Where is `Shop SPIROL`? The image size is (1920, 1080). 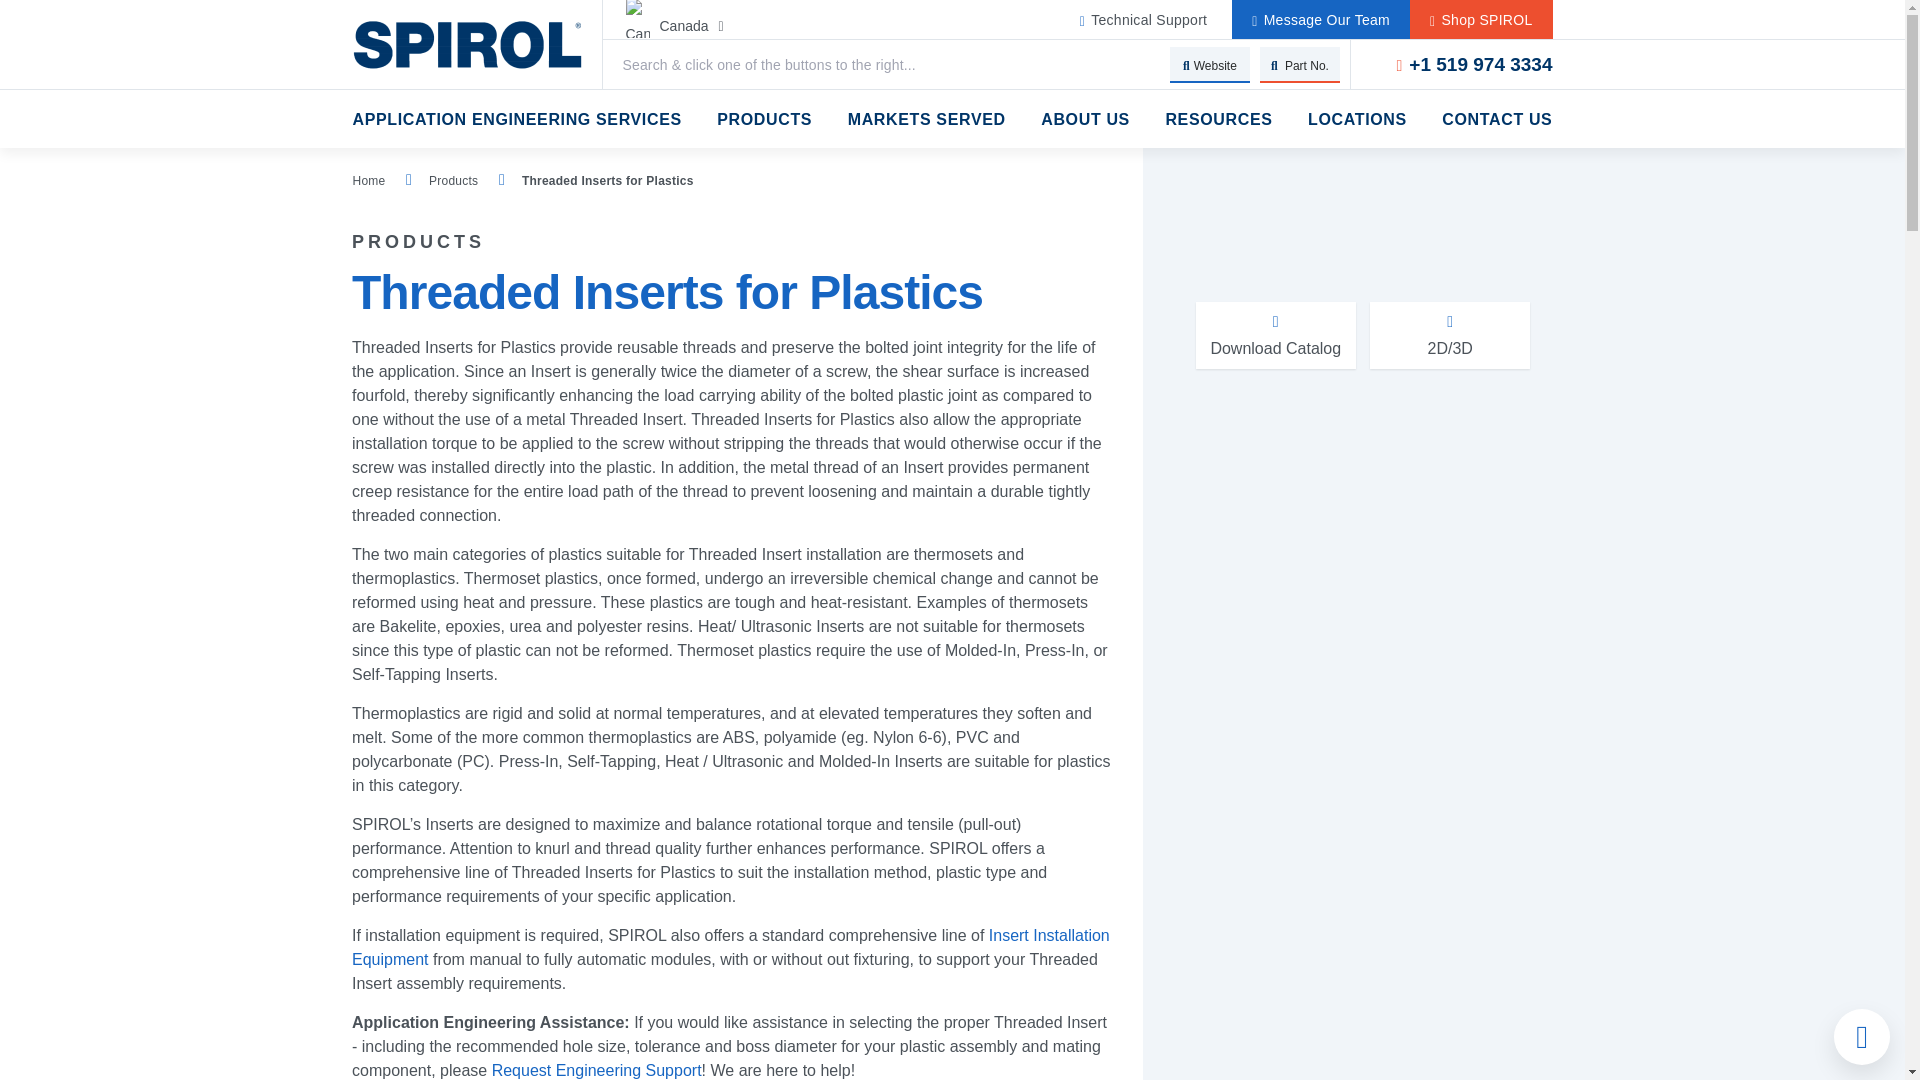
Shop SPIROL is located at coordinates (1480, 20).